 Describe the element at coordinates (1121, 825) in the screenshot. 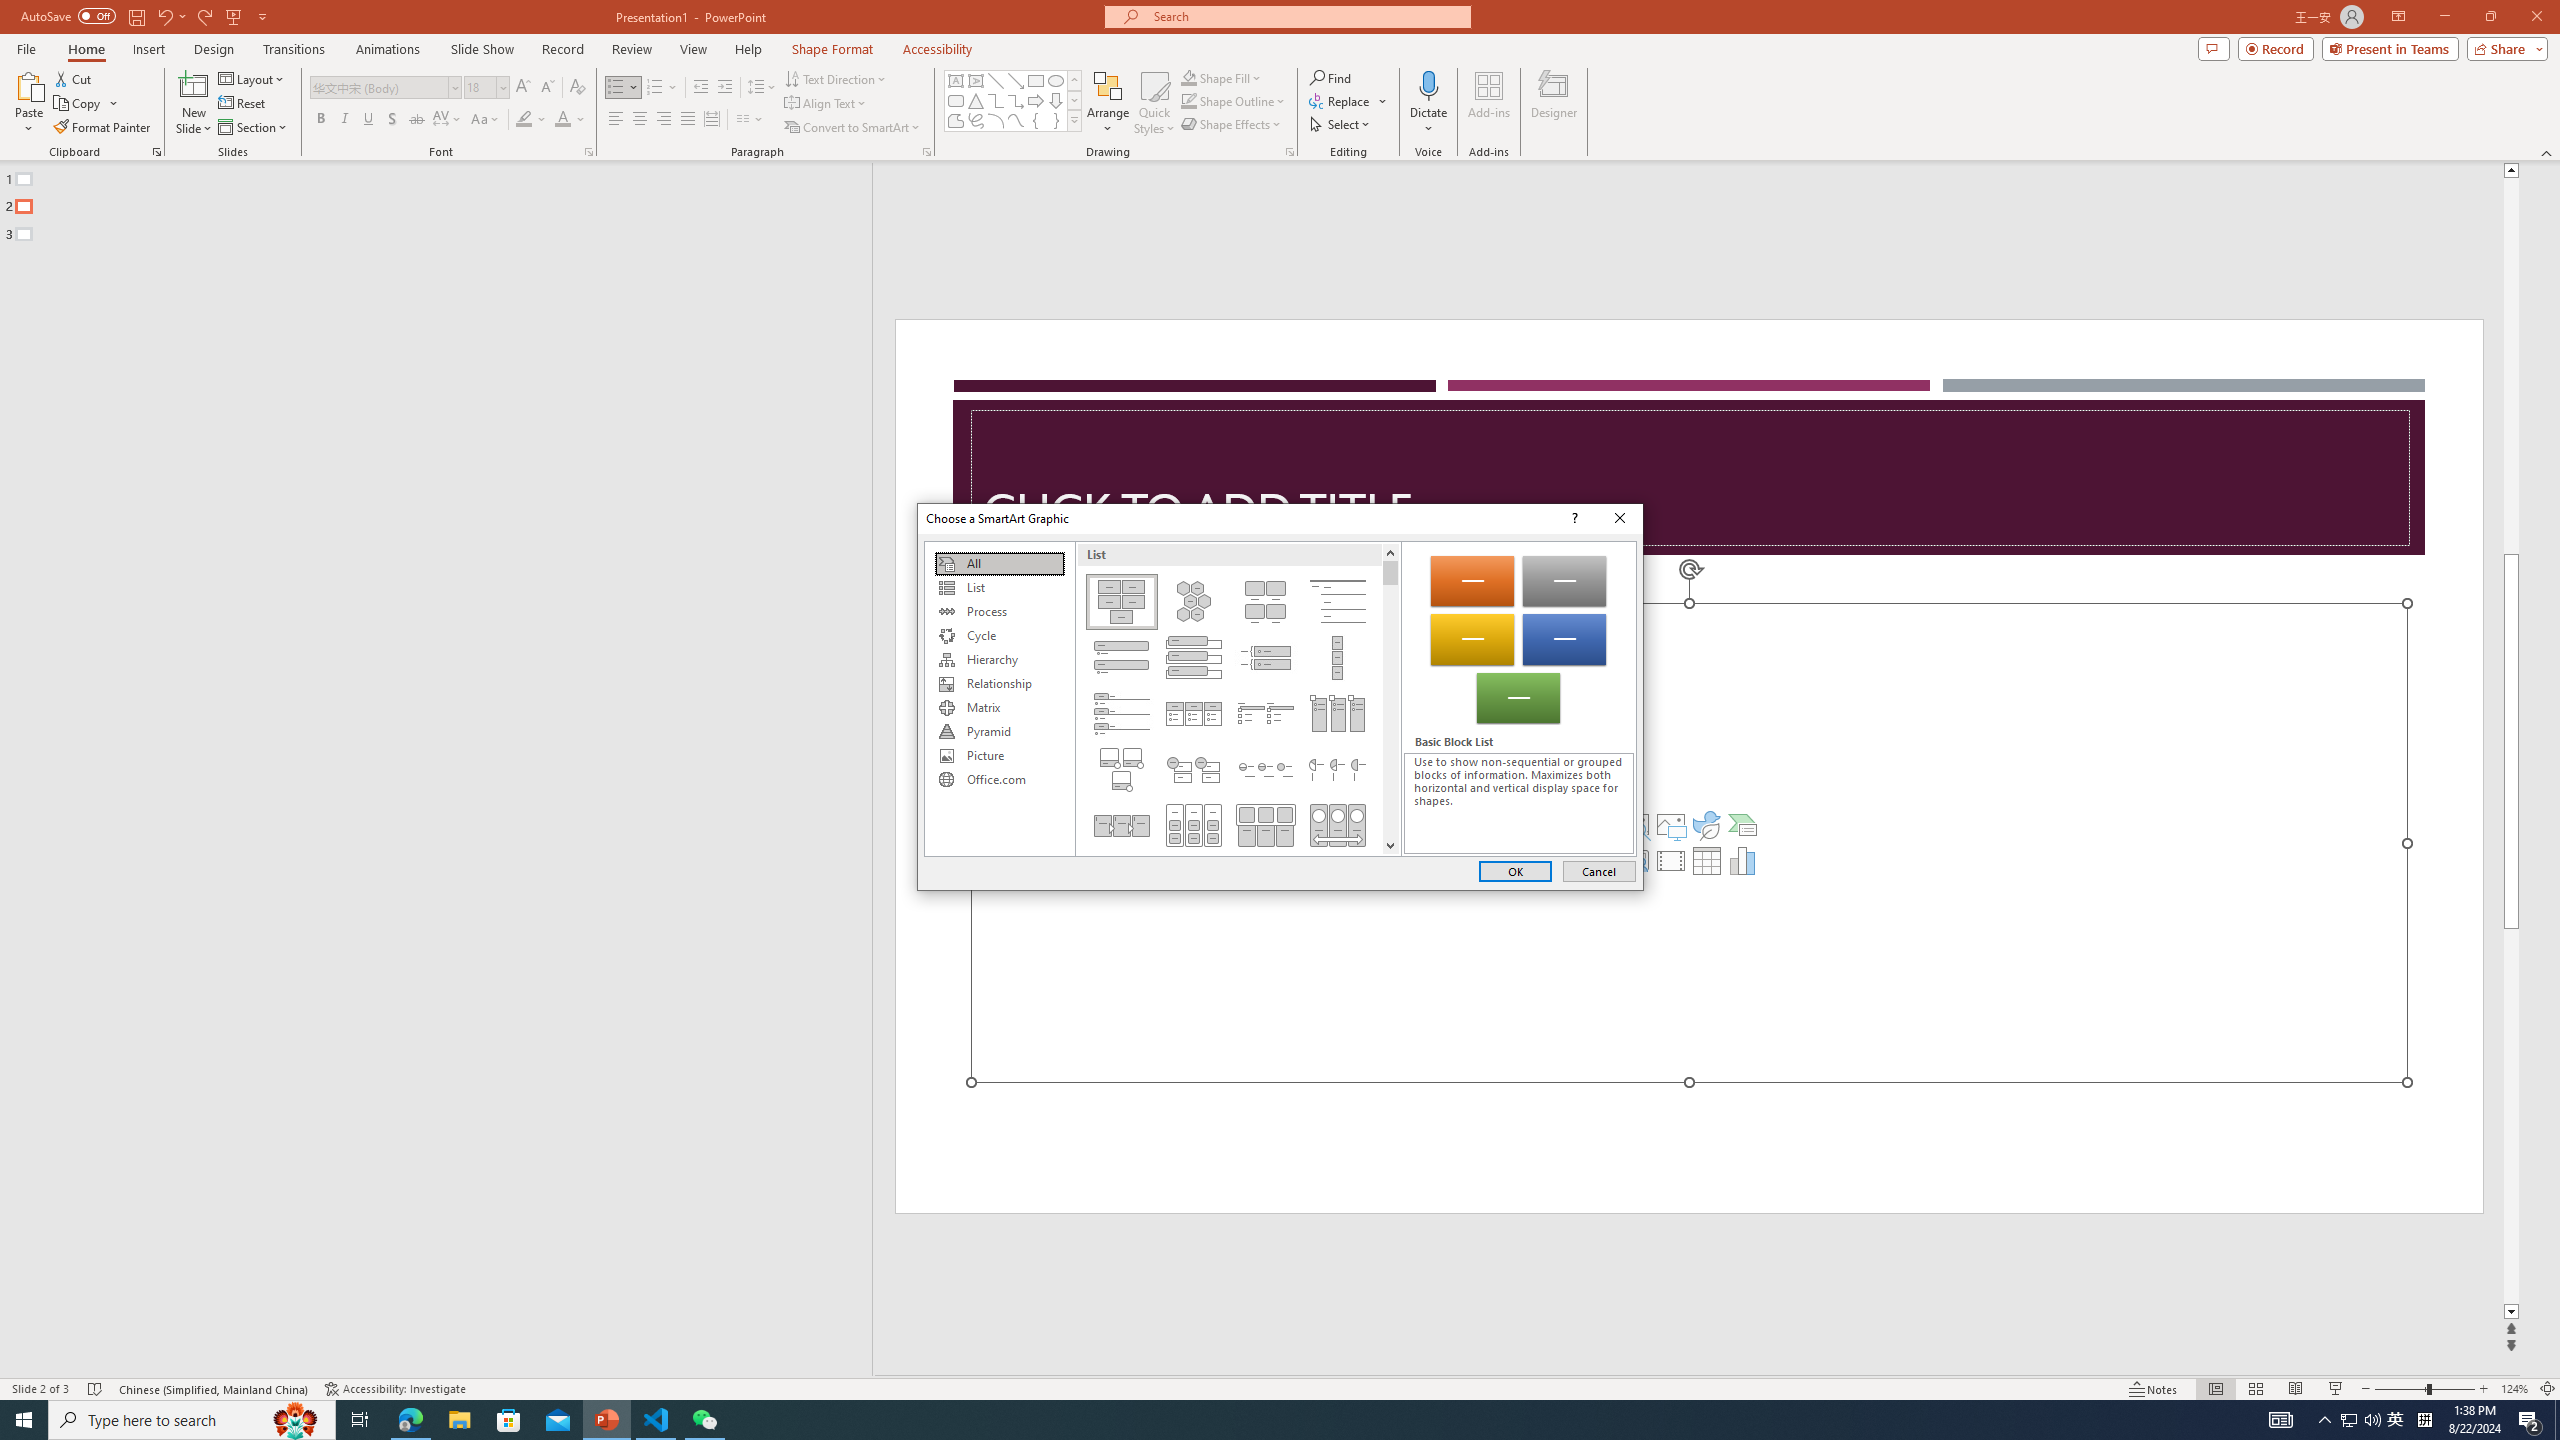

I see `Detailed Process` at that location.